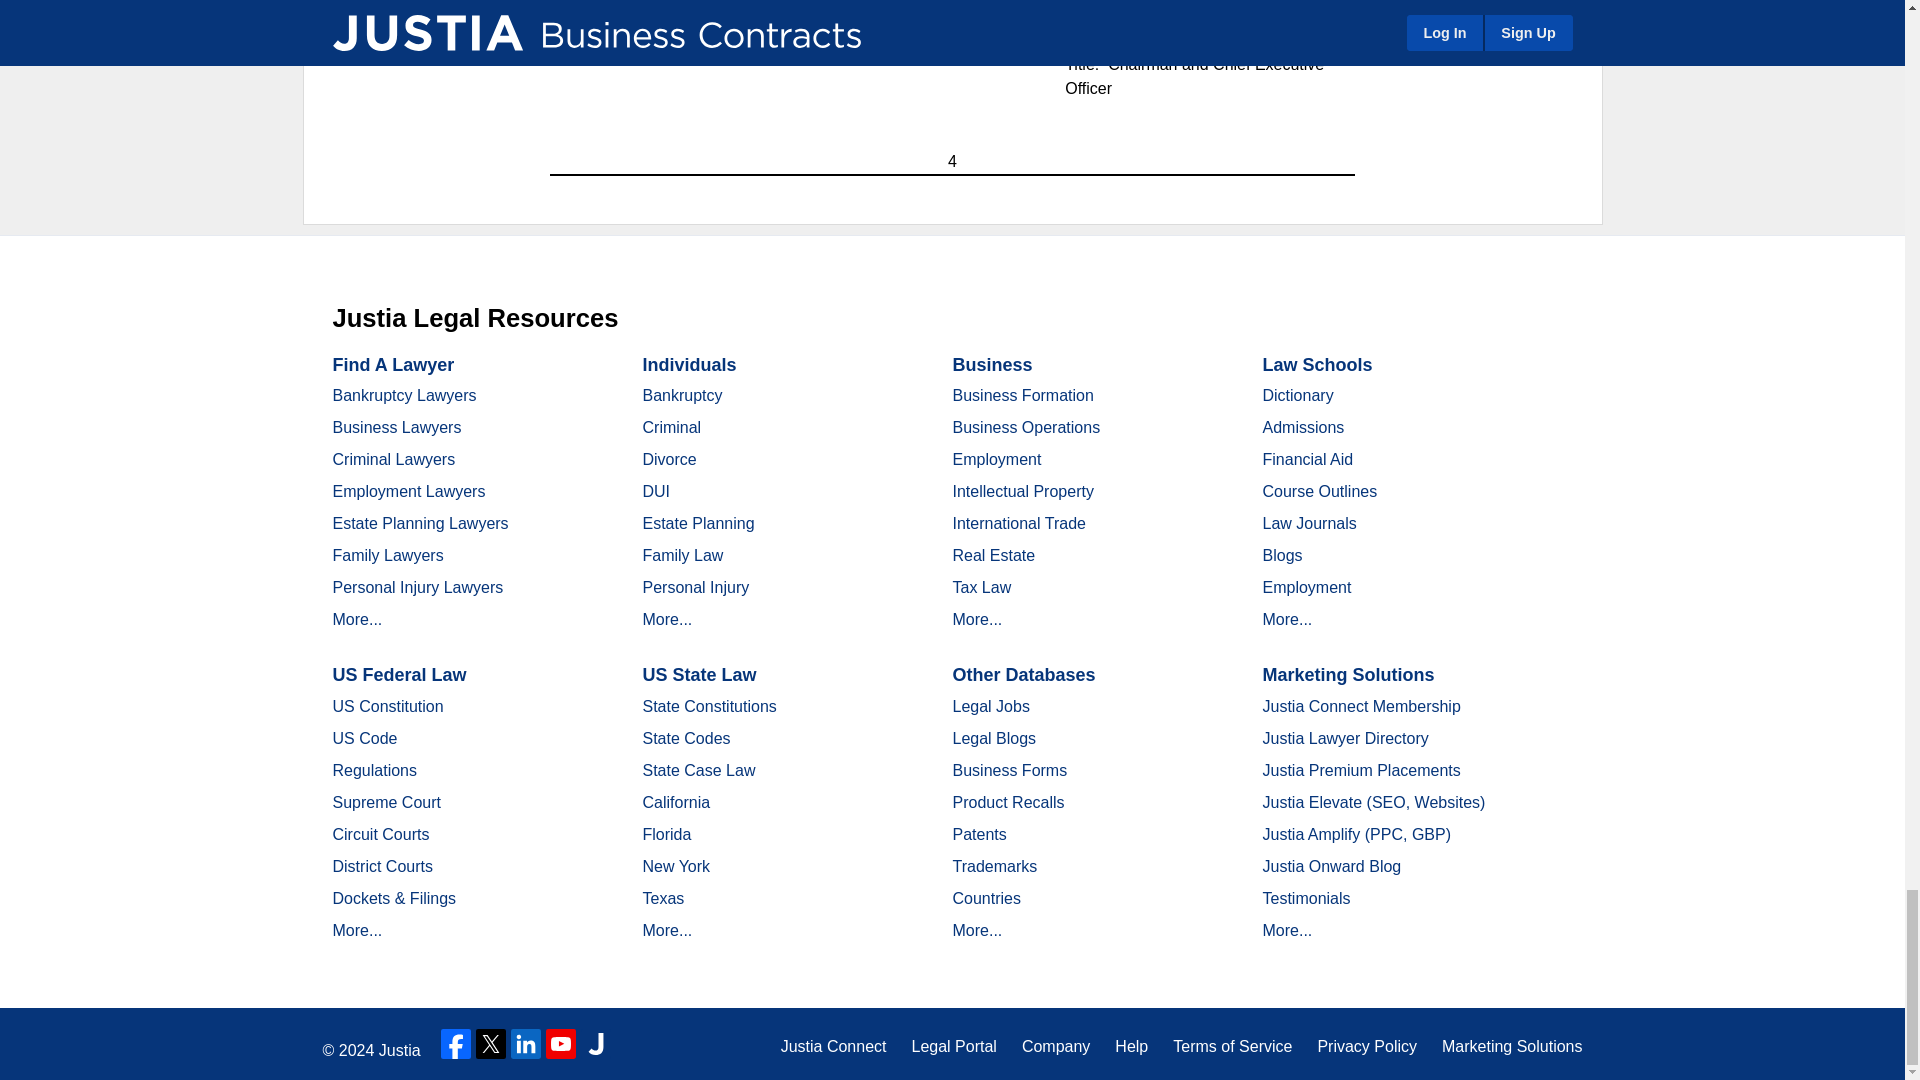 The height and width of the screenshot is (1080, 1920). Describe the element at coordinates (388, 554) in the screenshot. I see `Family Lawyers` at that location.